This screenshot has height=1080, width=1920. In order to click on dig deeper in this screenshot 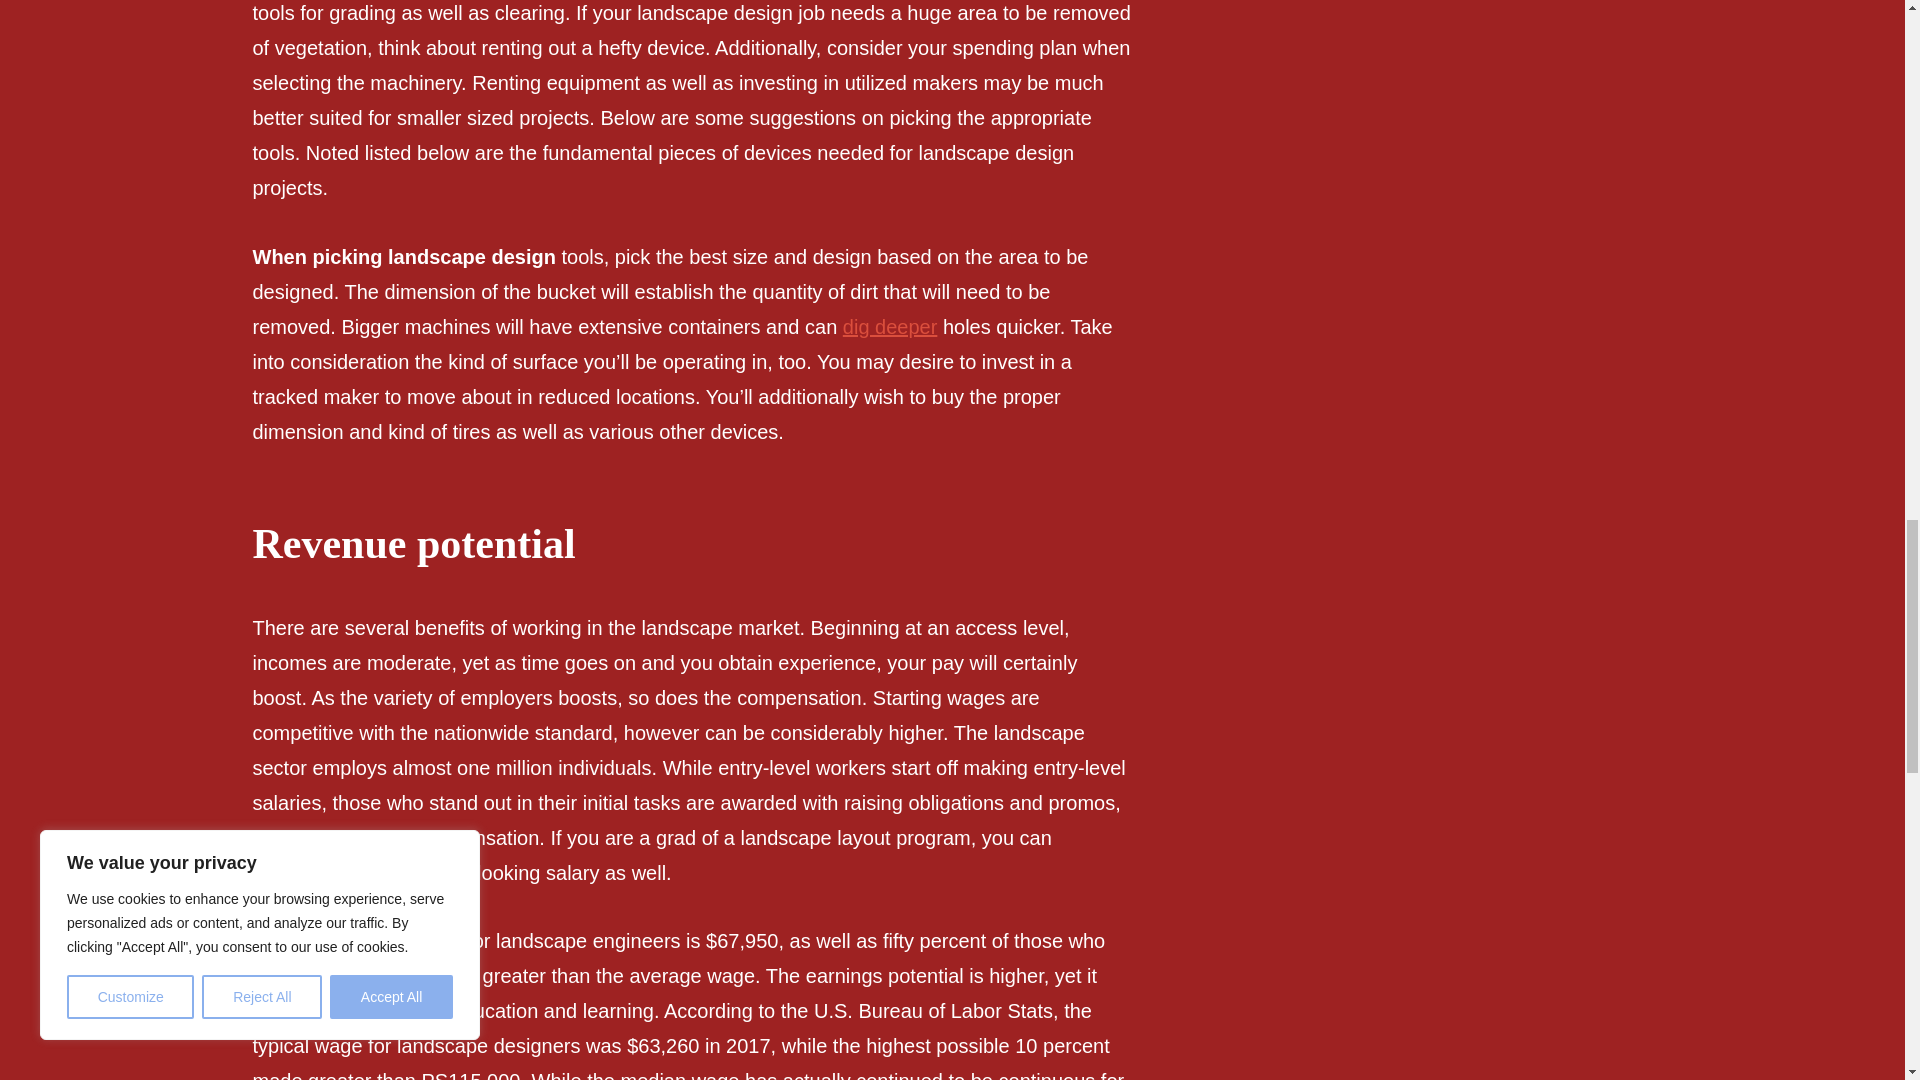, I will do `click(890, 327)`.